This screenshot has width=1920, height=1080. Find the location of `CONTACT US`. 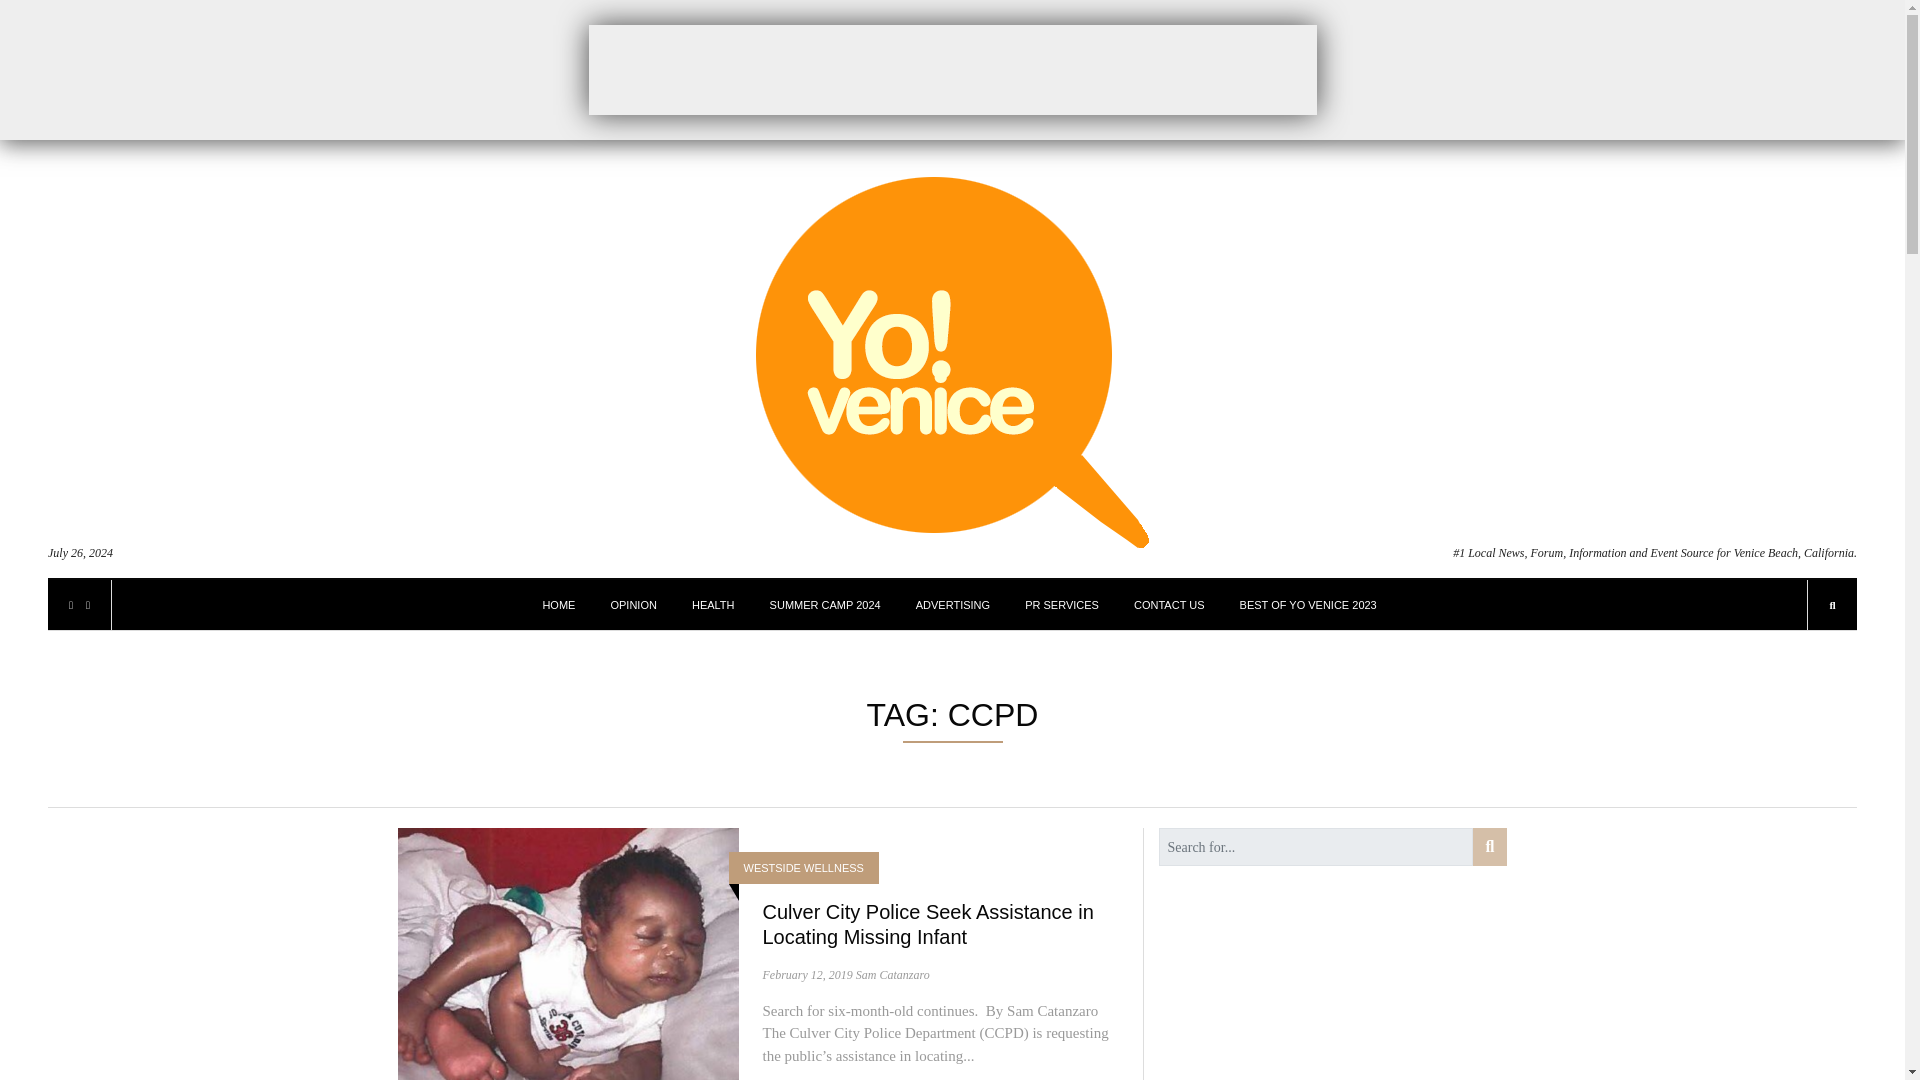

CONTACT US is located at coordinates (1170, 604).